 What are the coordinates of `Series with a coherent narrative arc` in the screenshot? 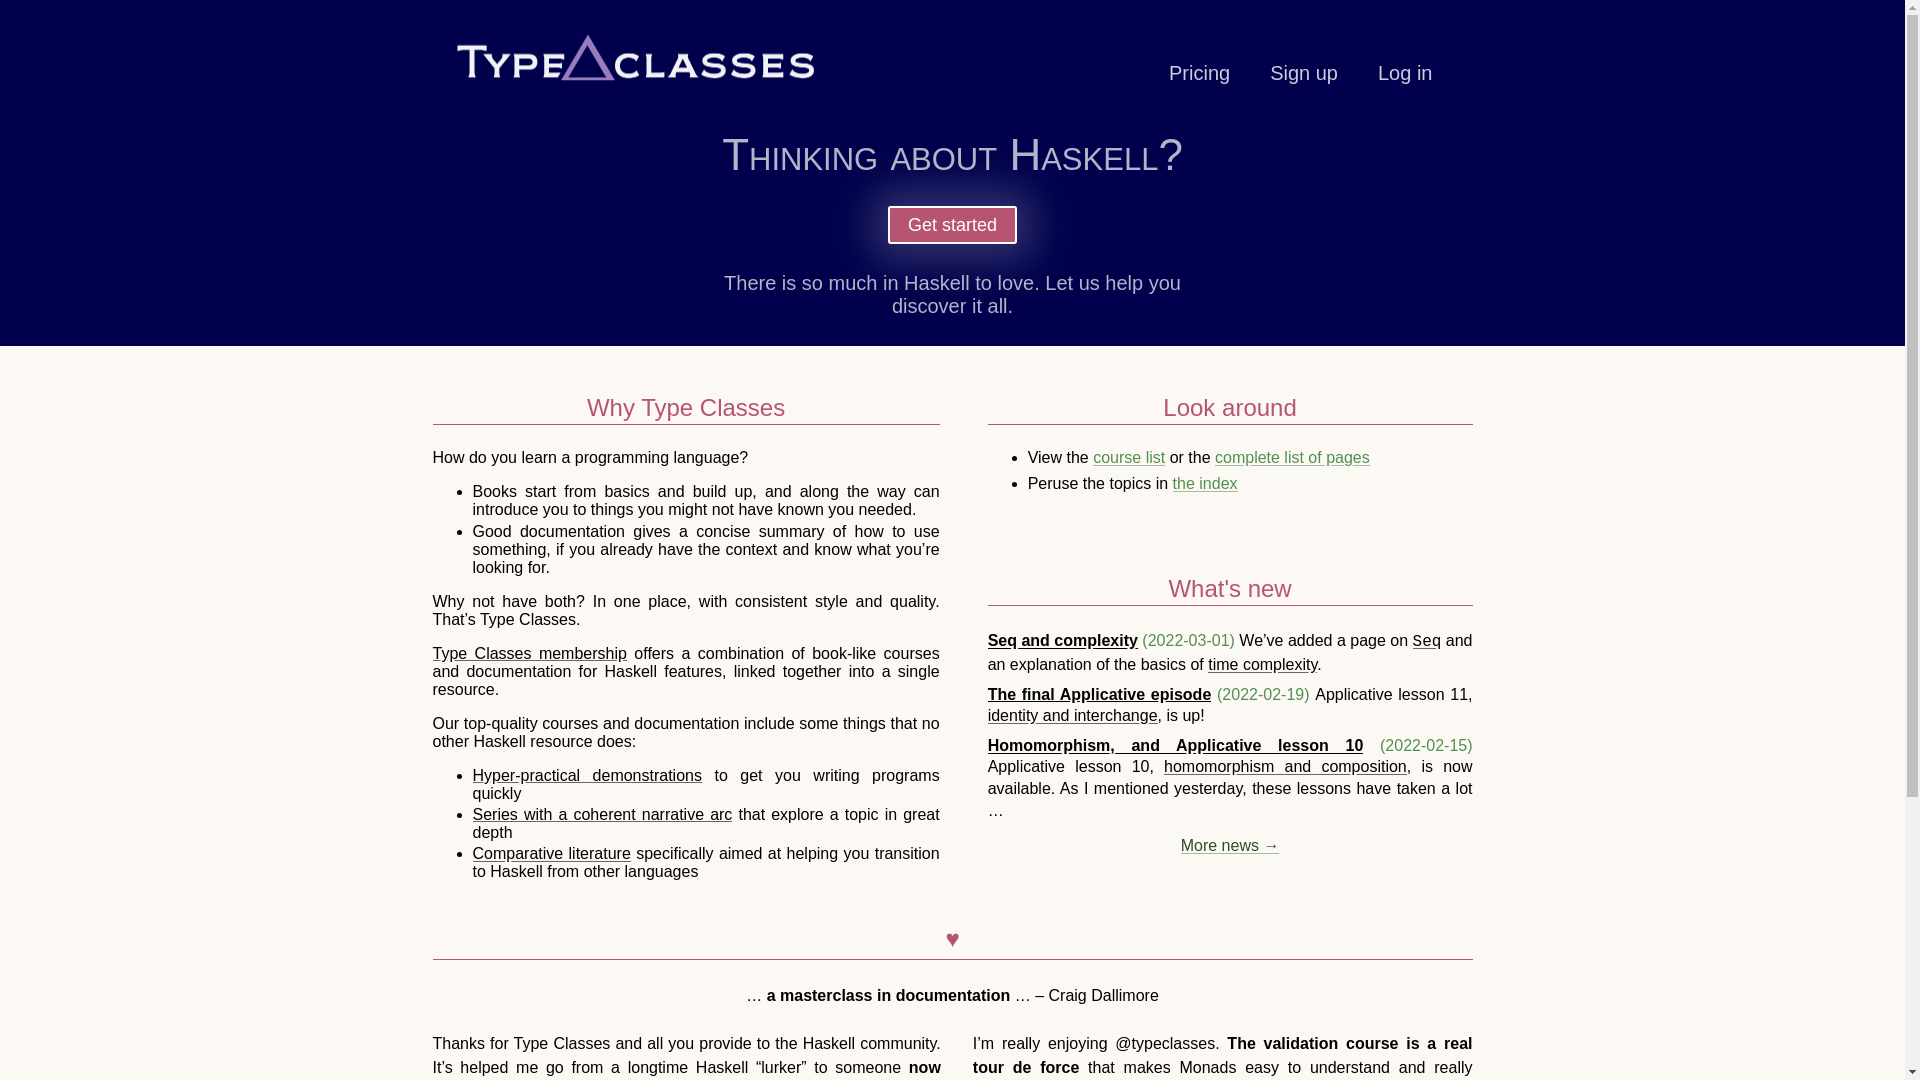 It's located at (602, 814).